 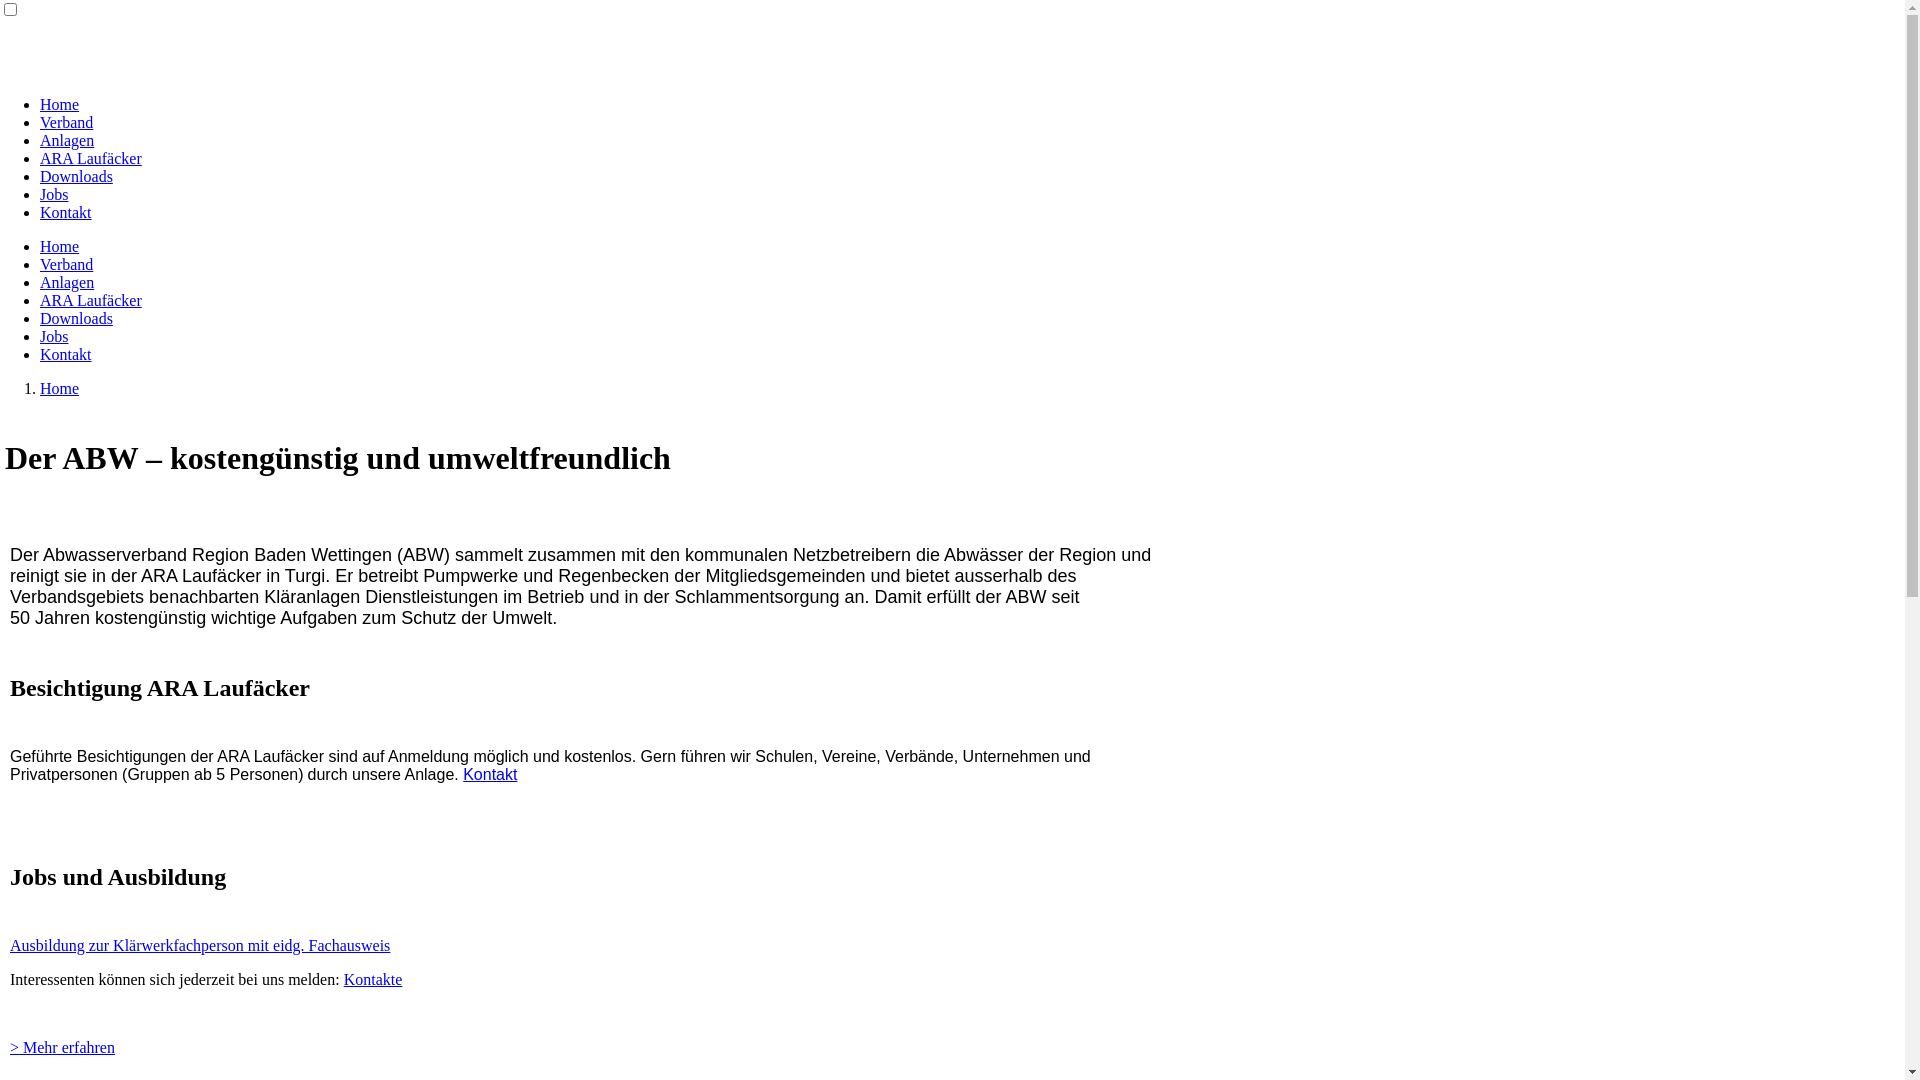 I want to click on Kontakt, so click(x=490, y=774).